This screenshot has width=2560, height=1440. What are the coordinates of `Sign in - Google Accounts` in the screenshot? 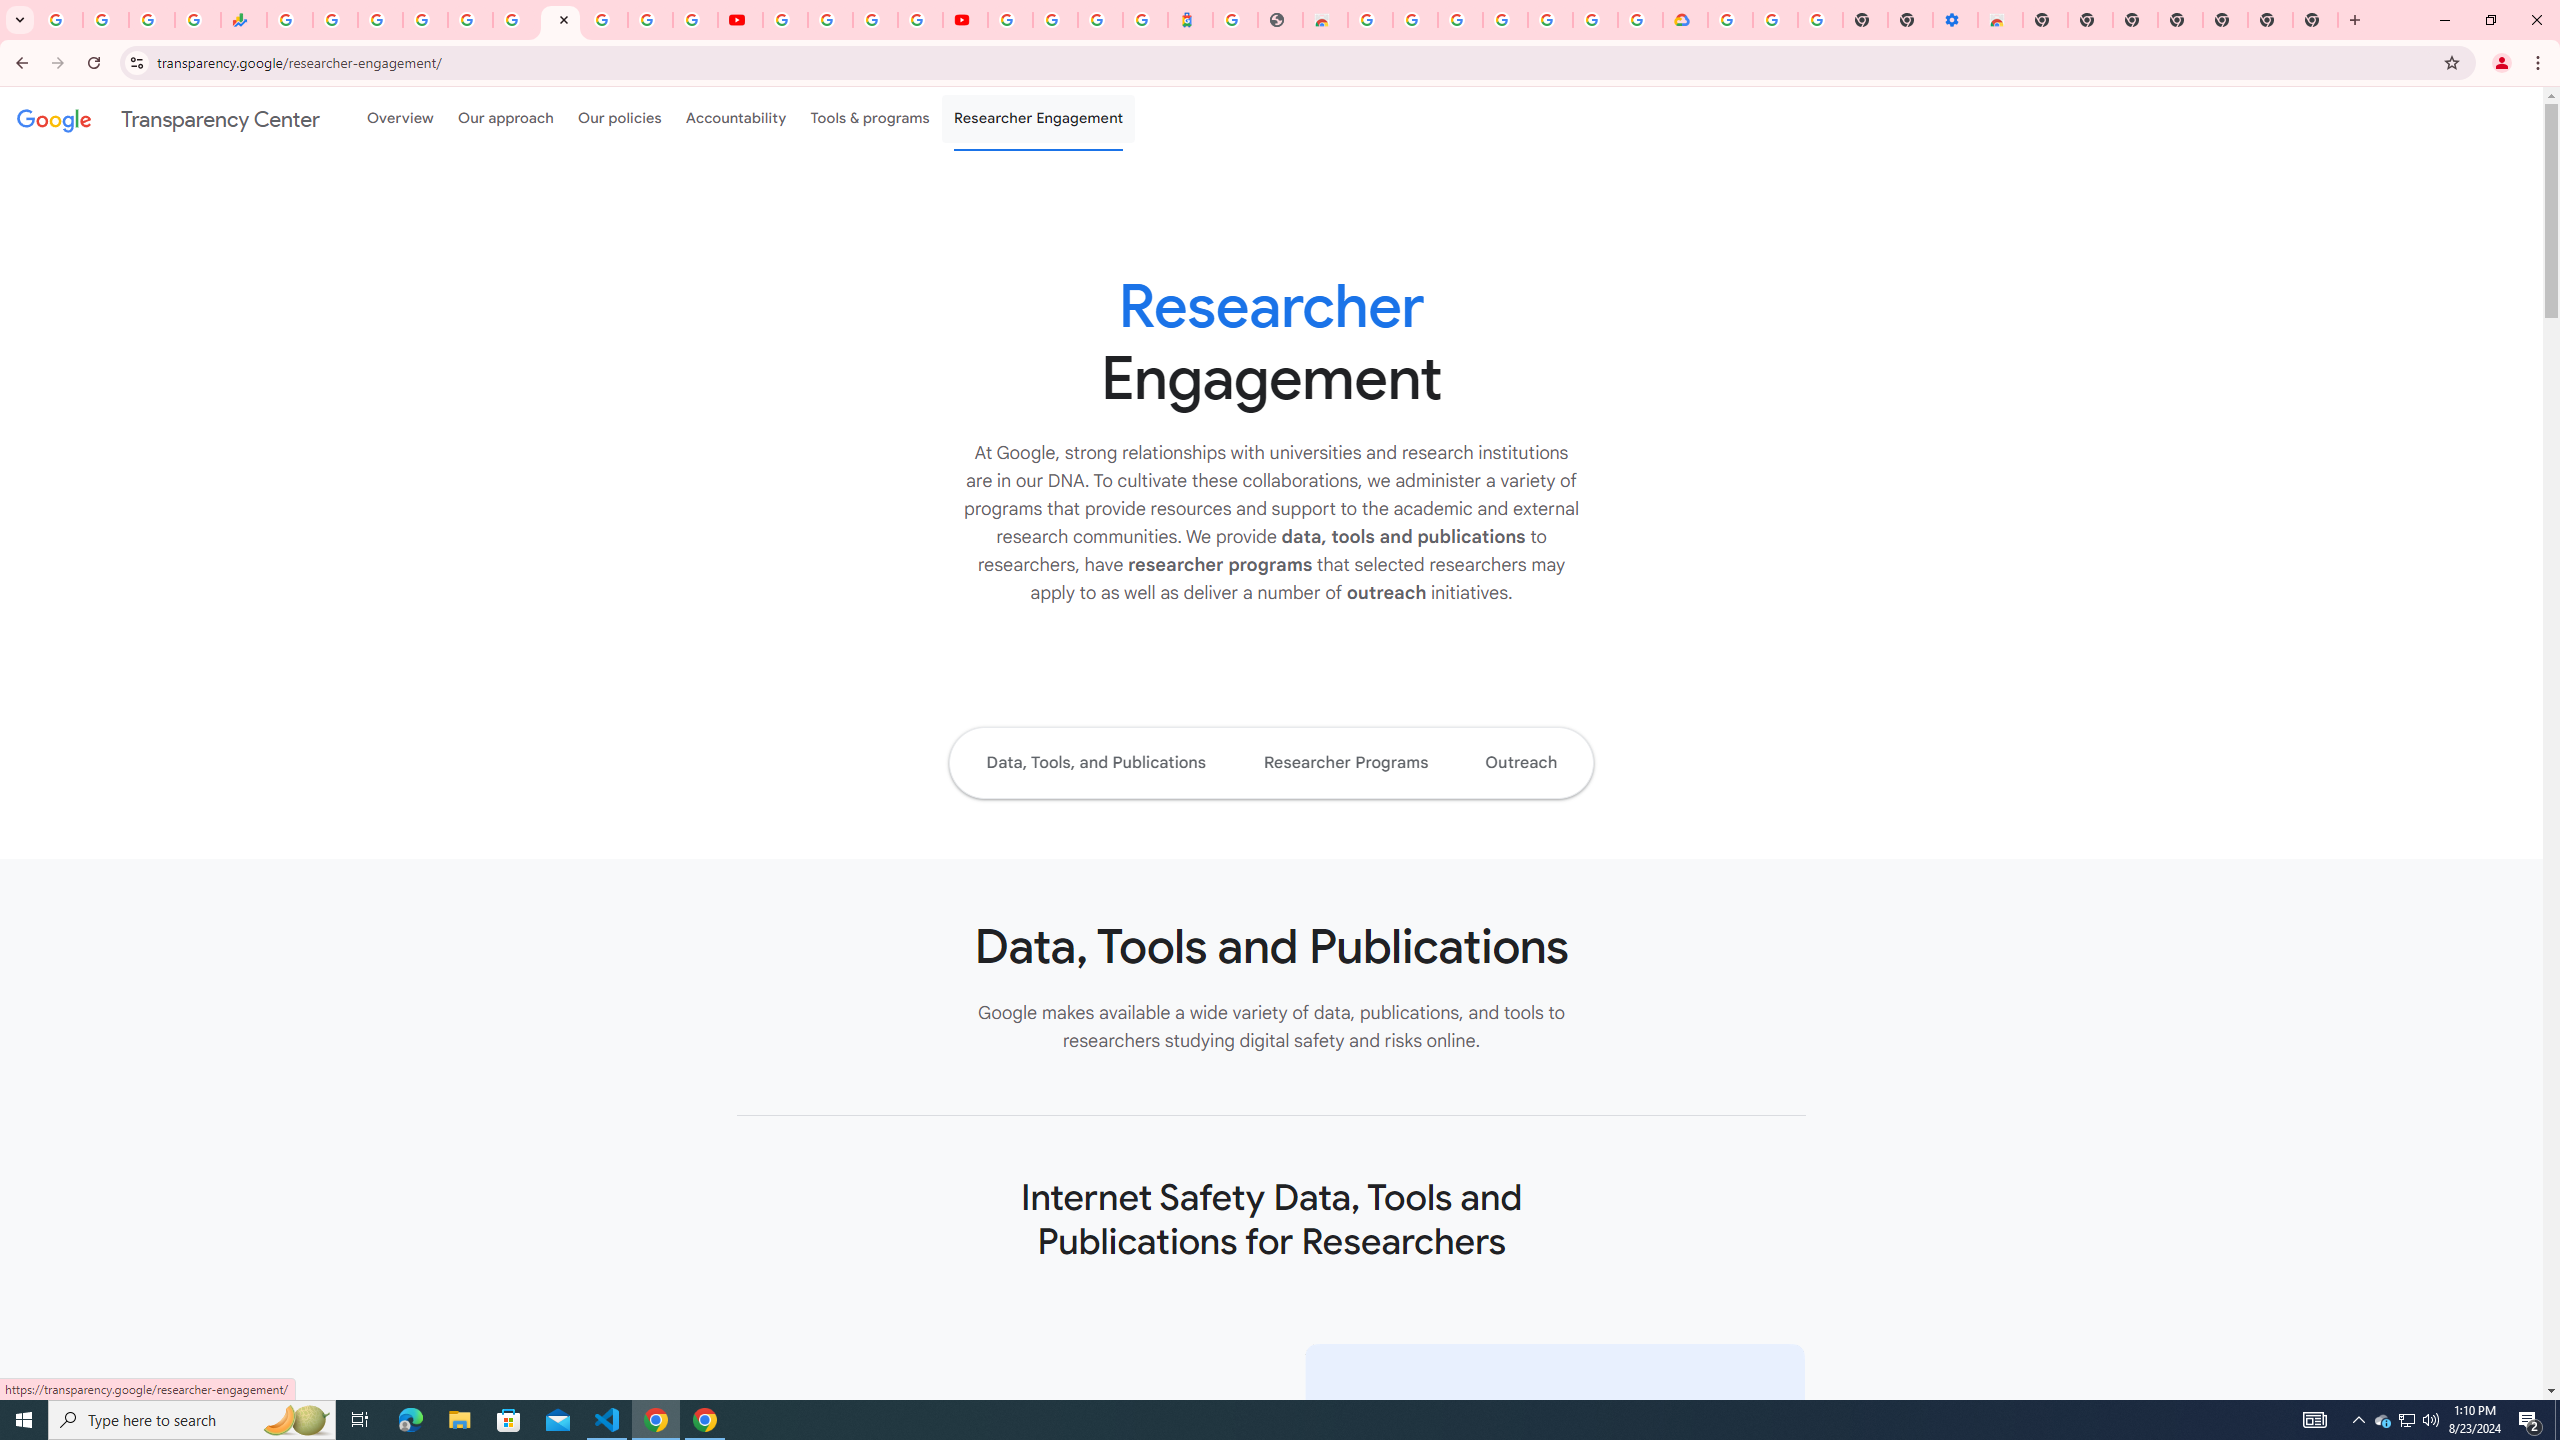 It's located at (426, 20).